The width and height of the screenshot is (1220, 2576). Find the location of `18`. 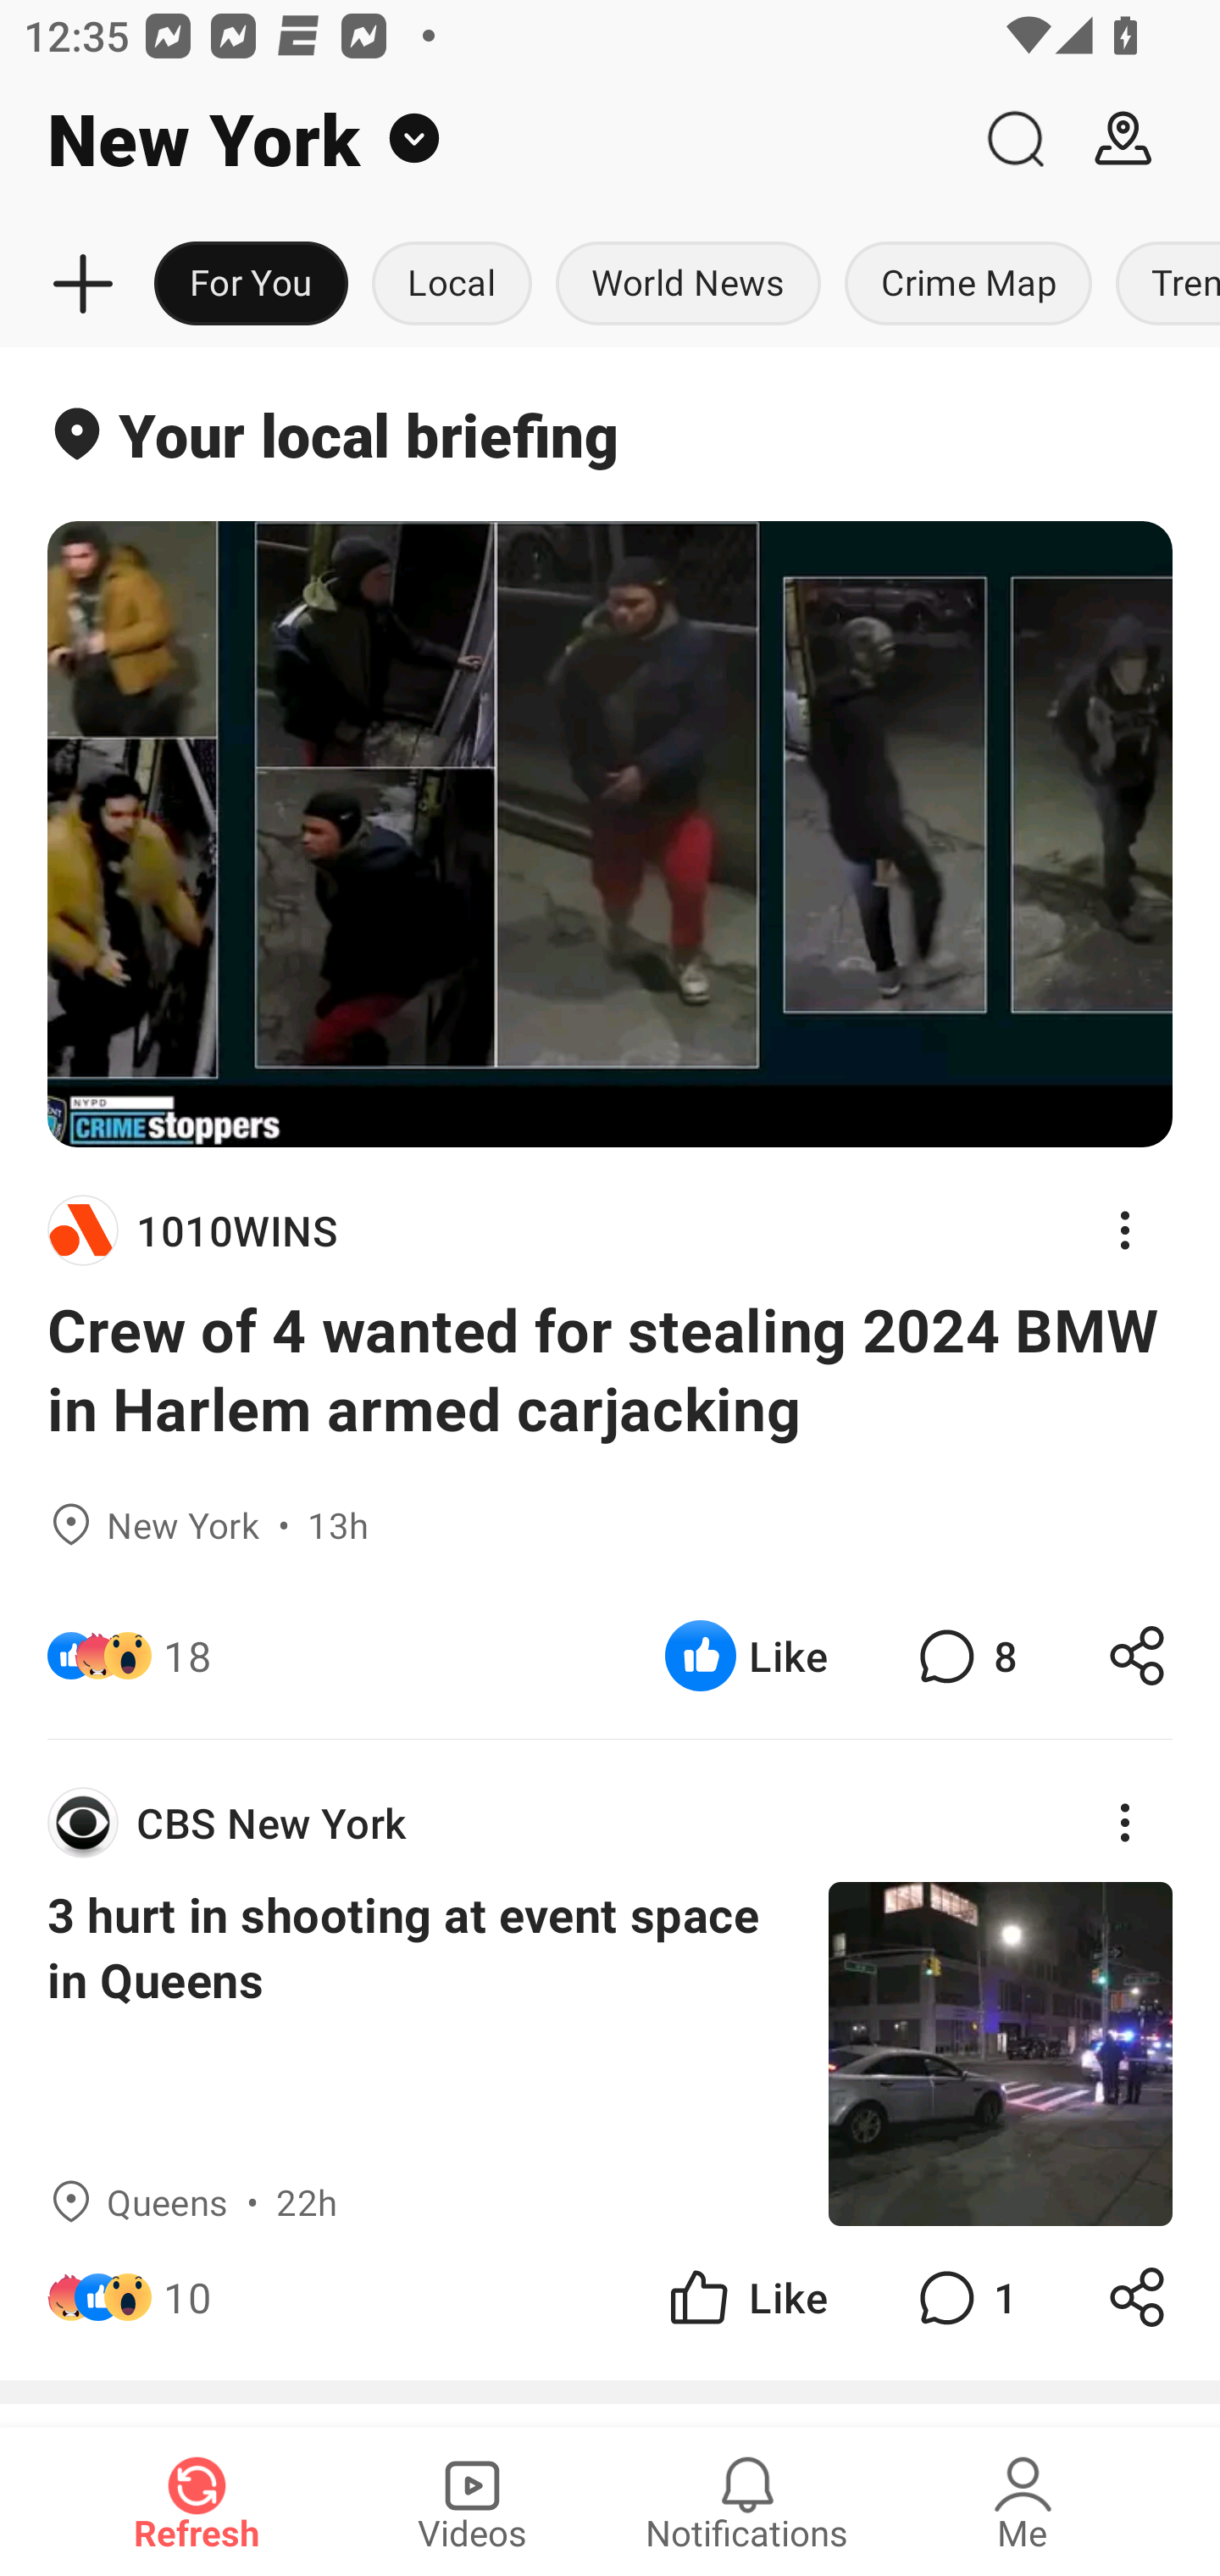

18 is located at coordinates (187, 1654).